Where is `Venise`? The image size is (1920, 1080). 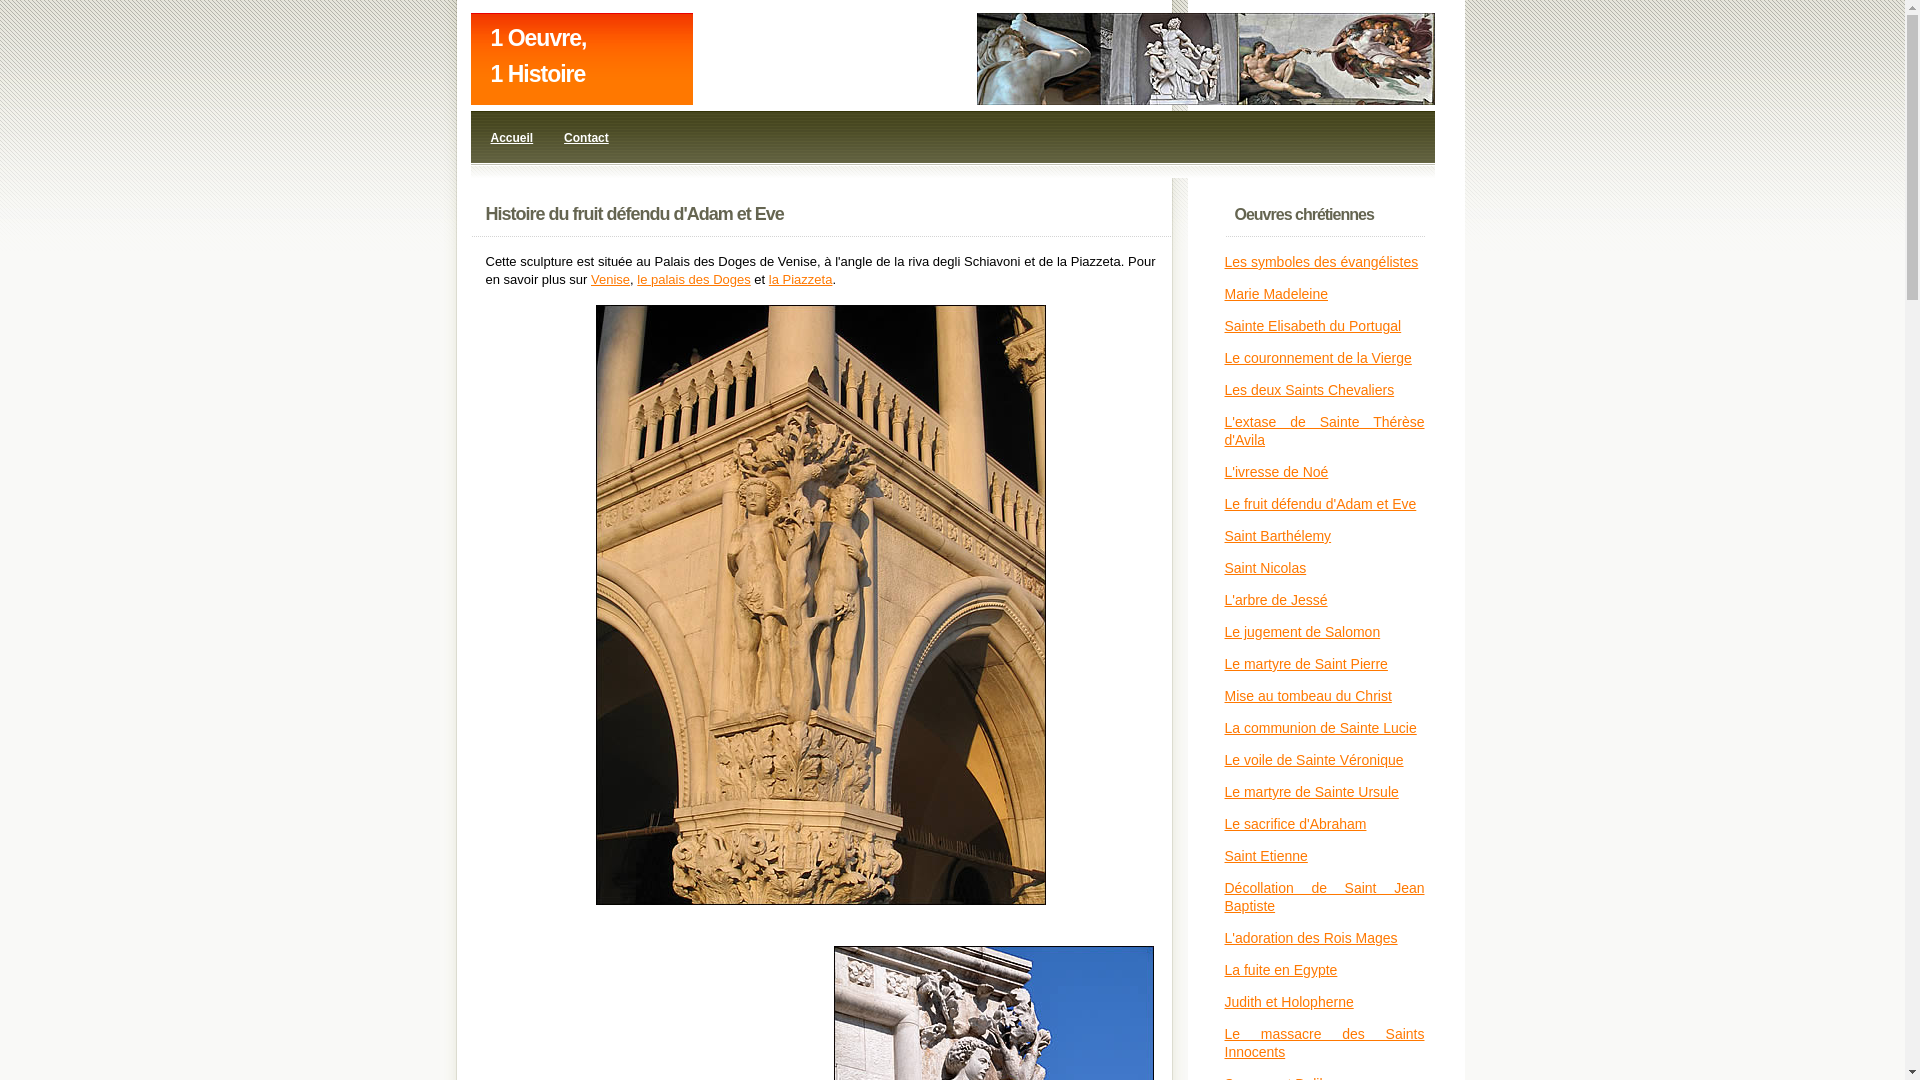
Venise is located at coordinates (610, 280).